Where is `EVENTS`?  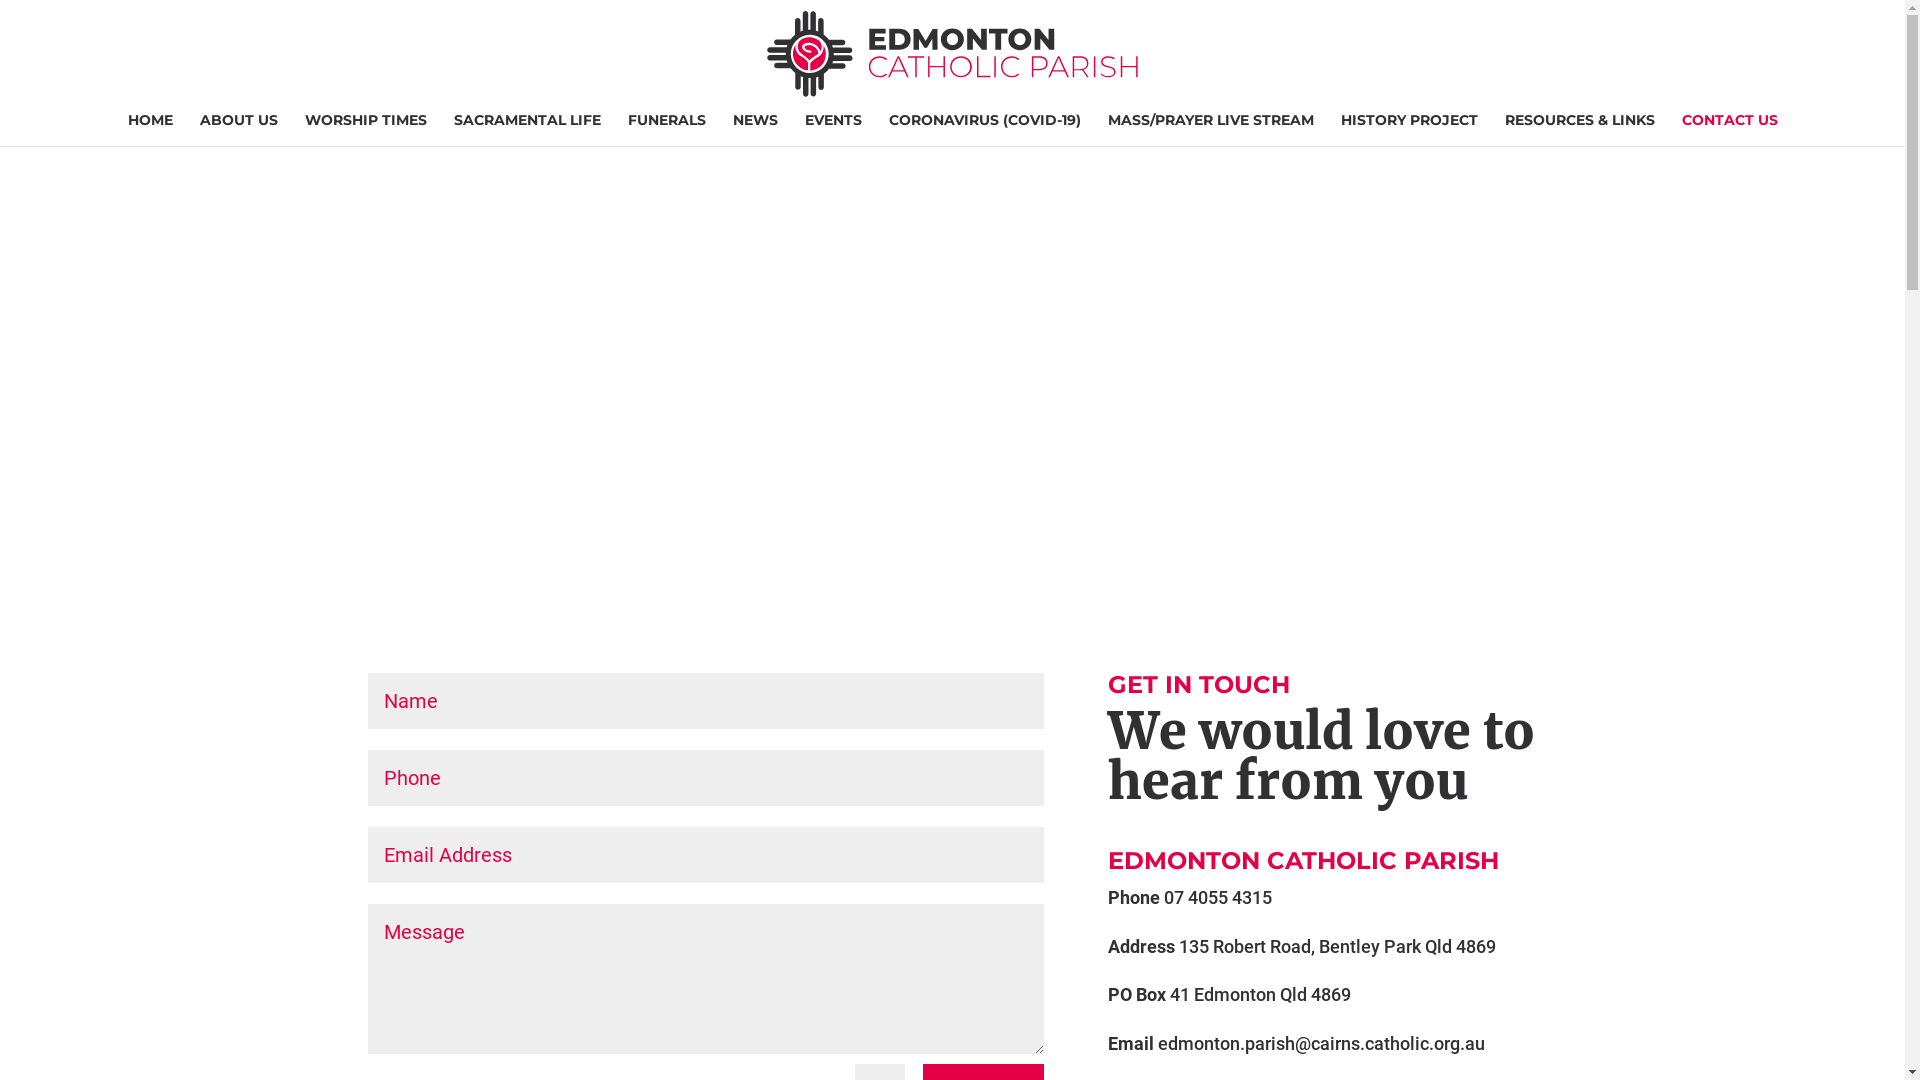
EVENTS is located at coordinates (832, 130).